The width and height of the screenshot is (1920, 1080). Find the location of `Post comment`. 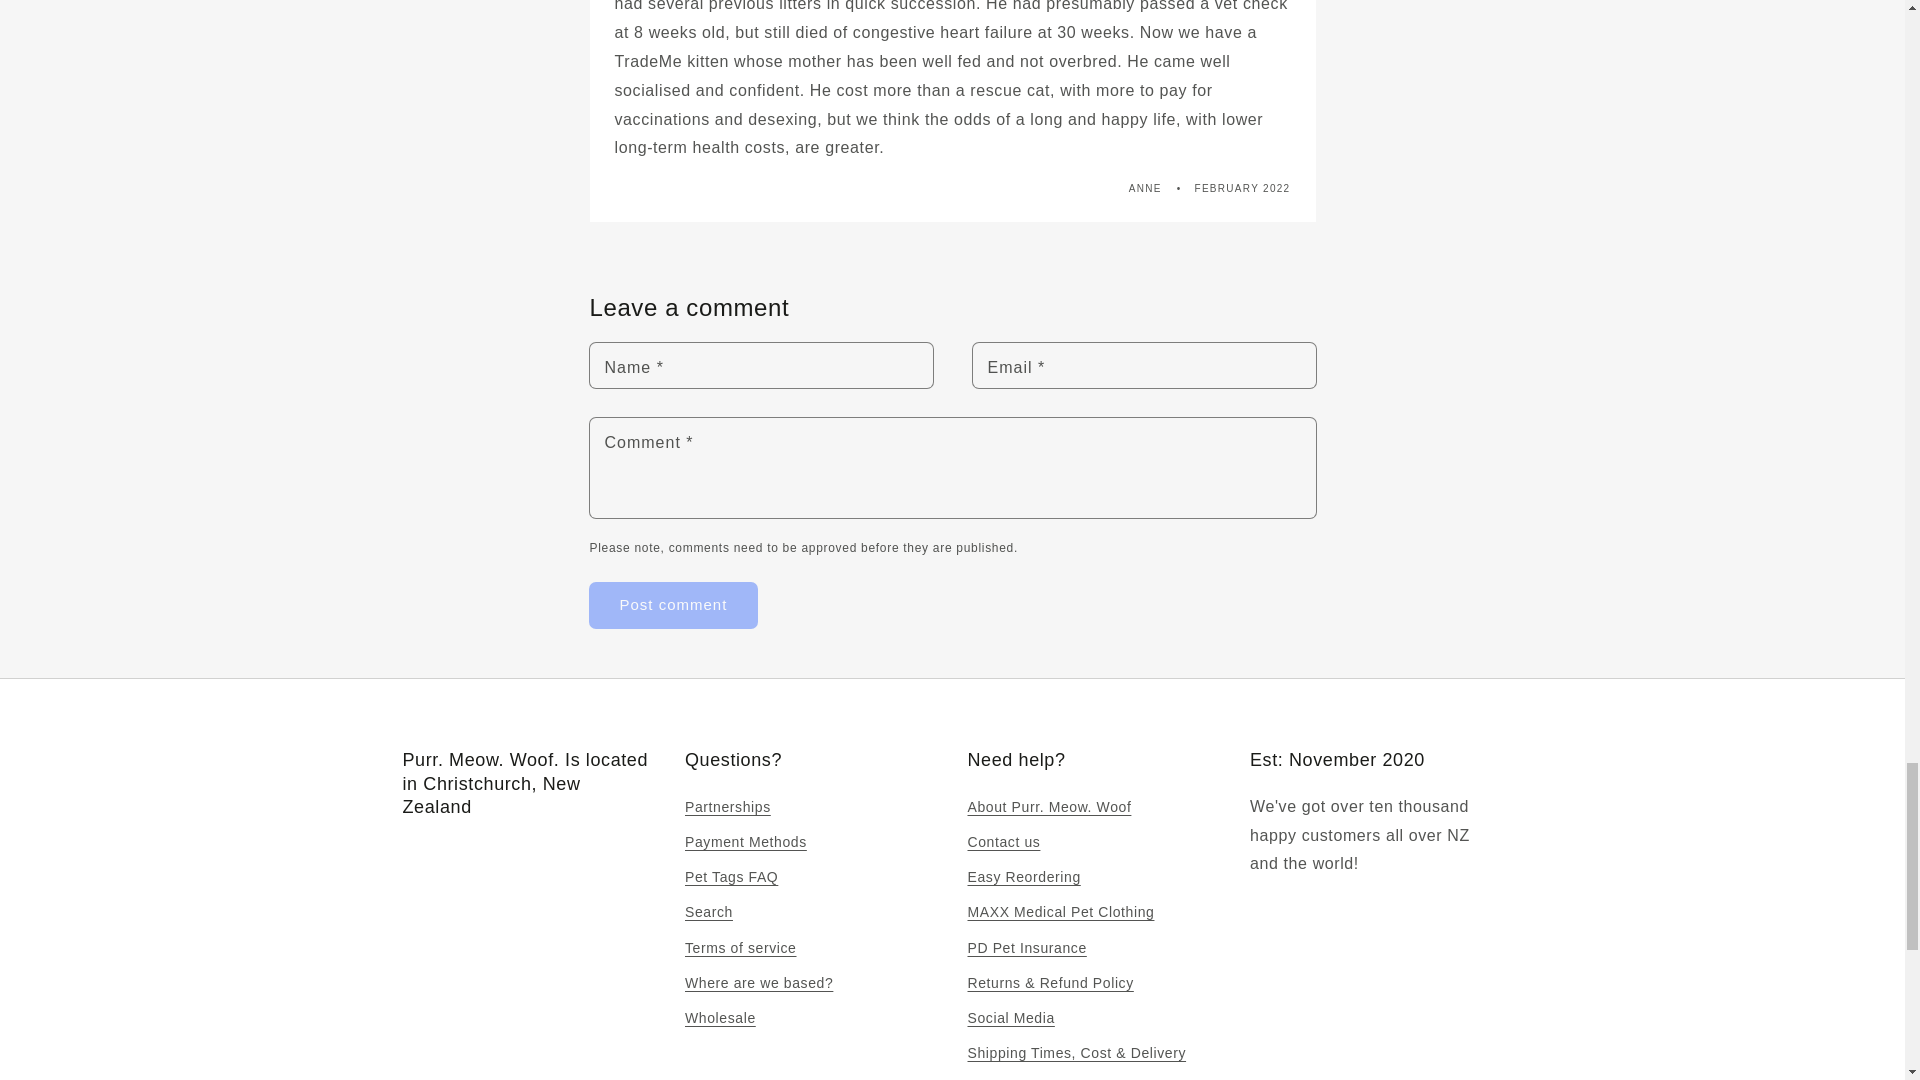

Post comment is located at coordinates (674, 605).